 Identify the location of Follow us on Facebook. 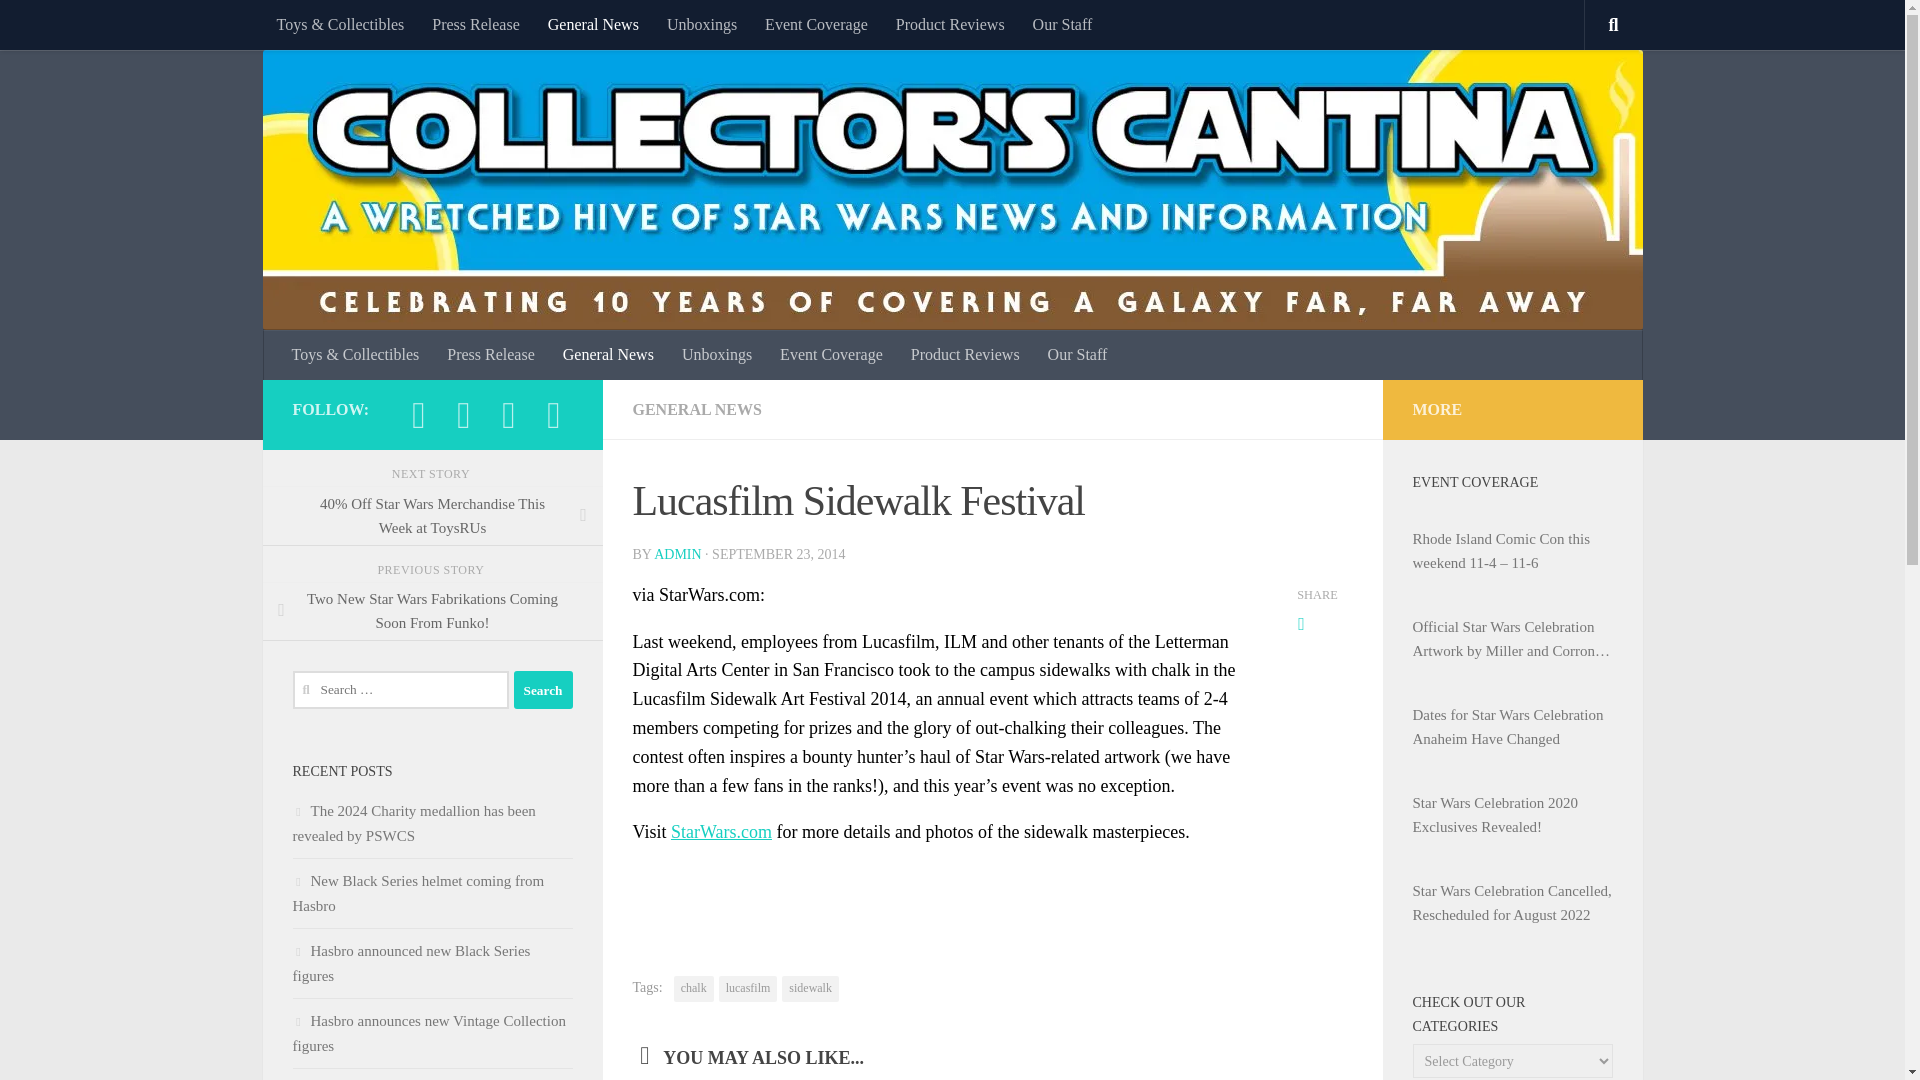
(418, 416).